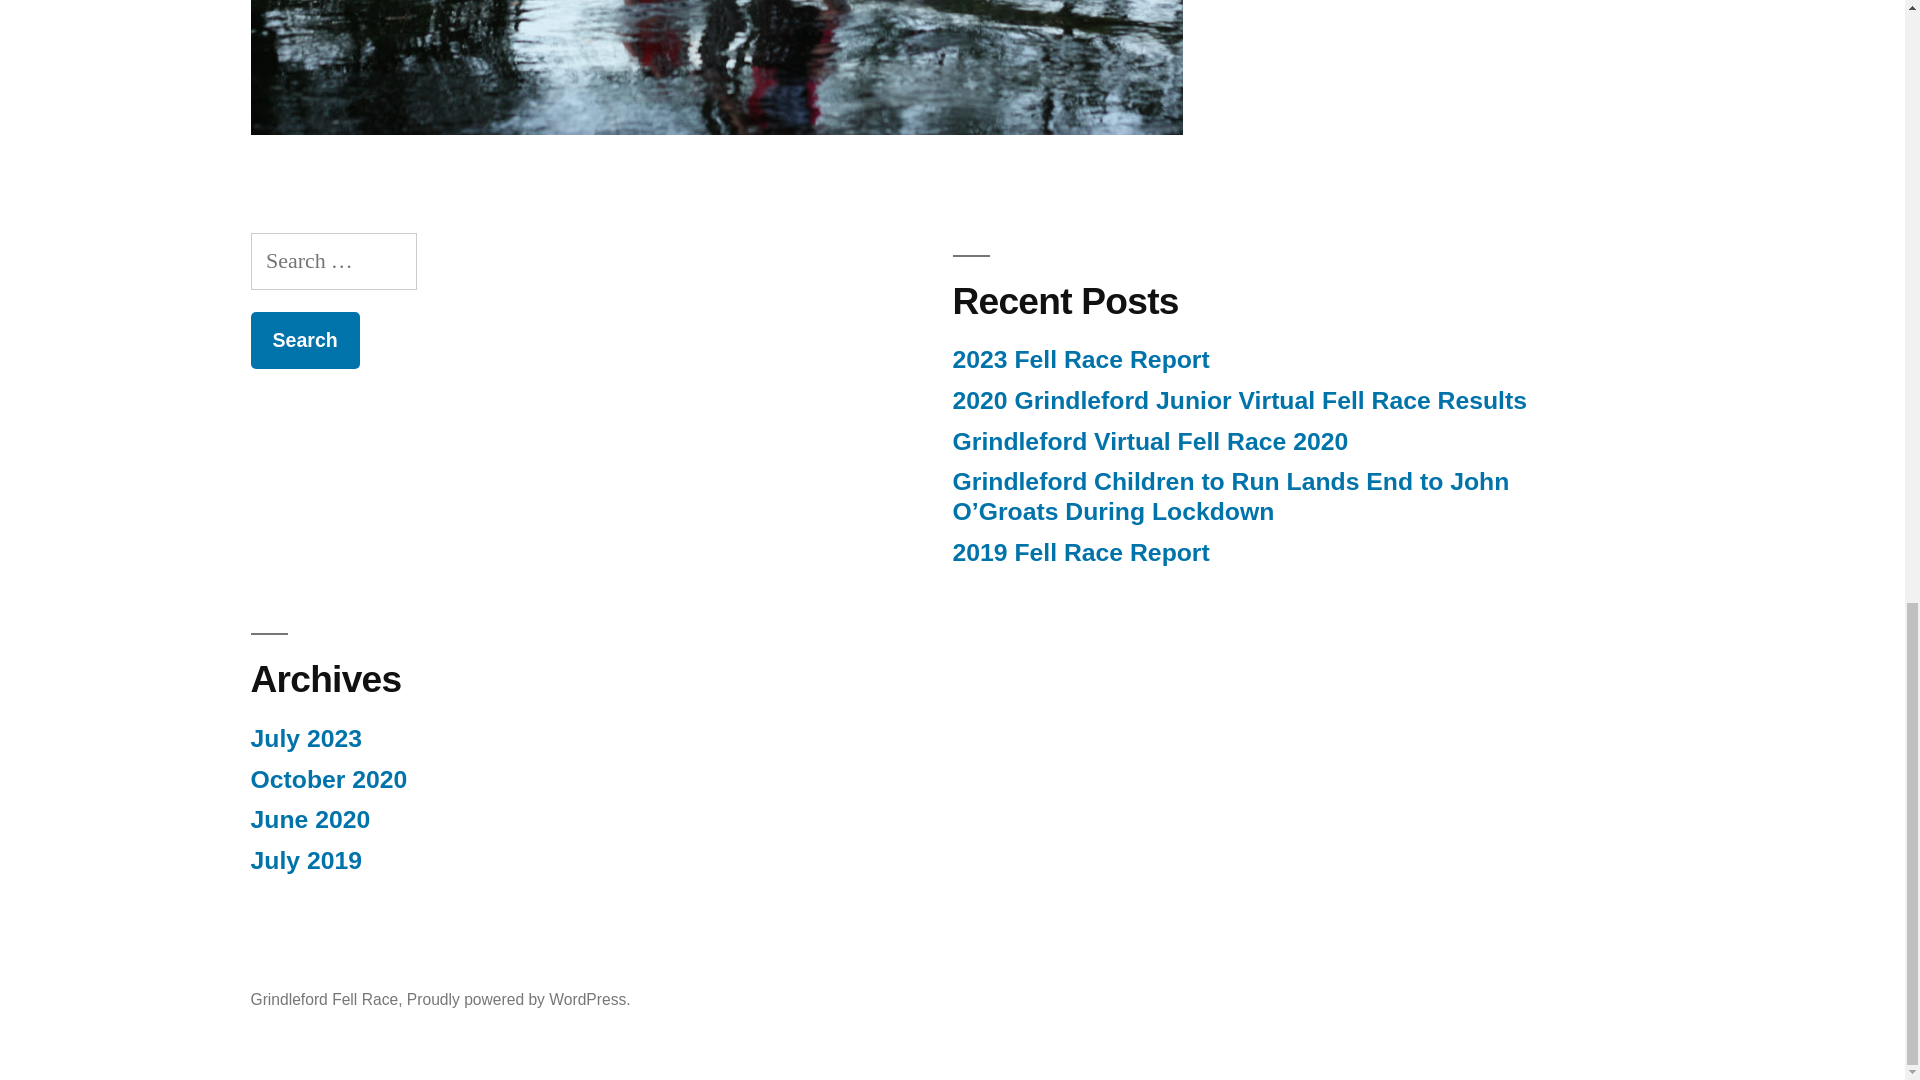  What do you see at coordinates (1080, 552) in the screenshot?
I see `2019 Fell Race Report` at bounding box center [1080, 552].